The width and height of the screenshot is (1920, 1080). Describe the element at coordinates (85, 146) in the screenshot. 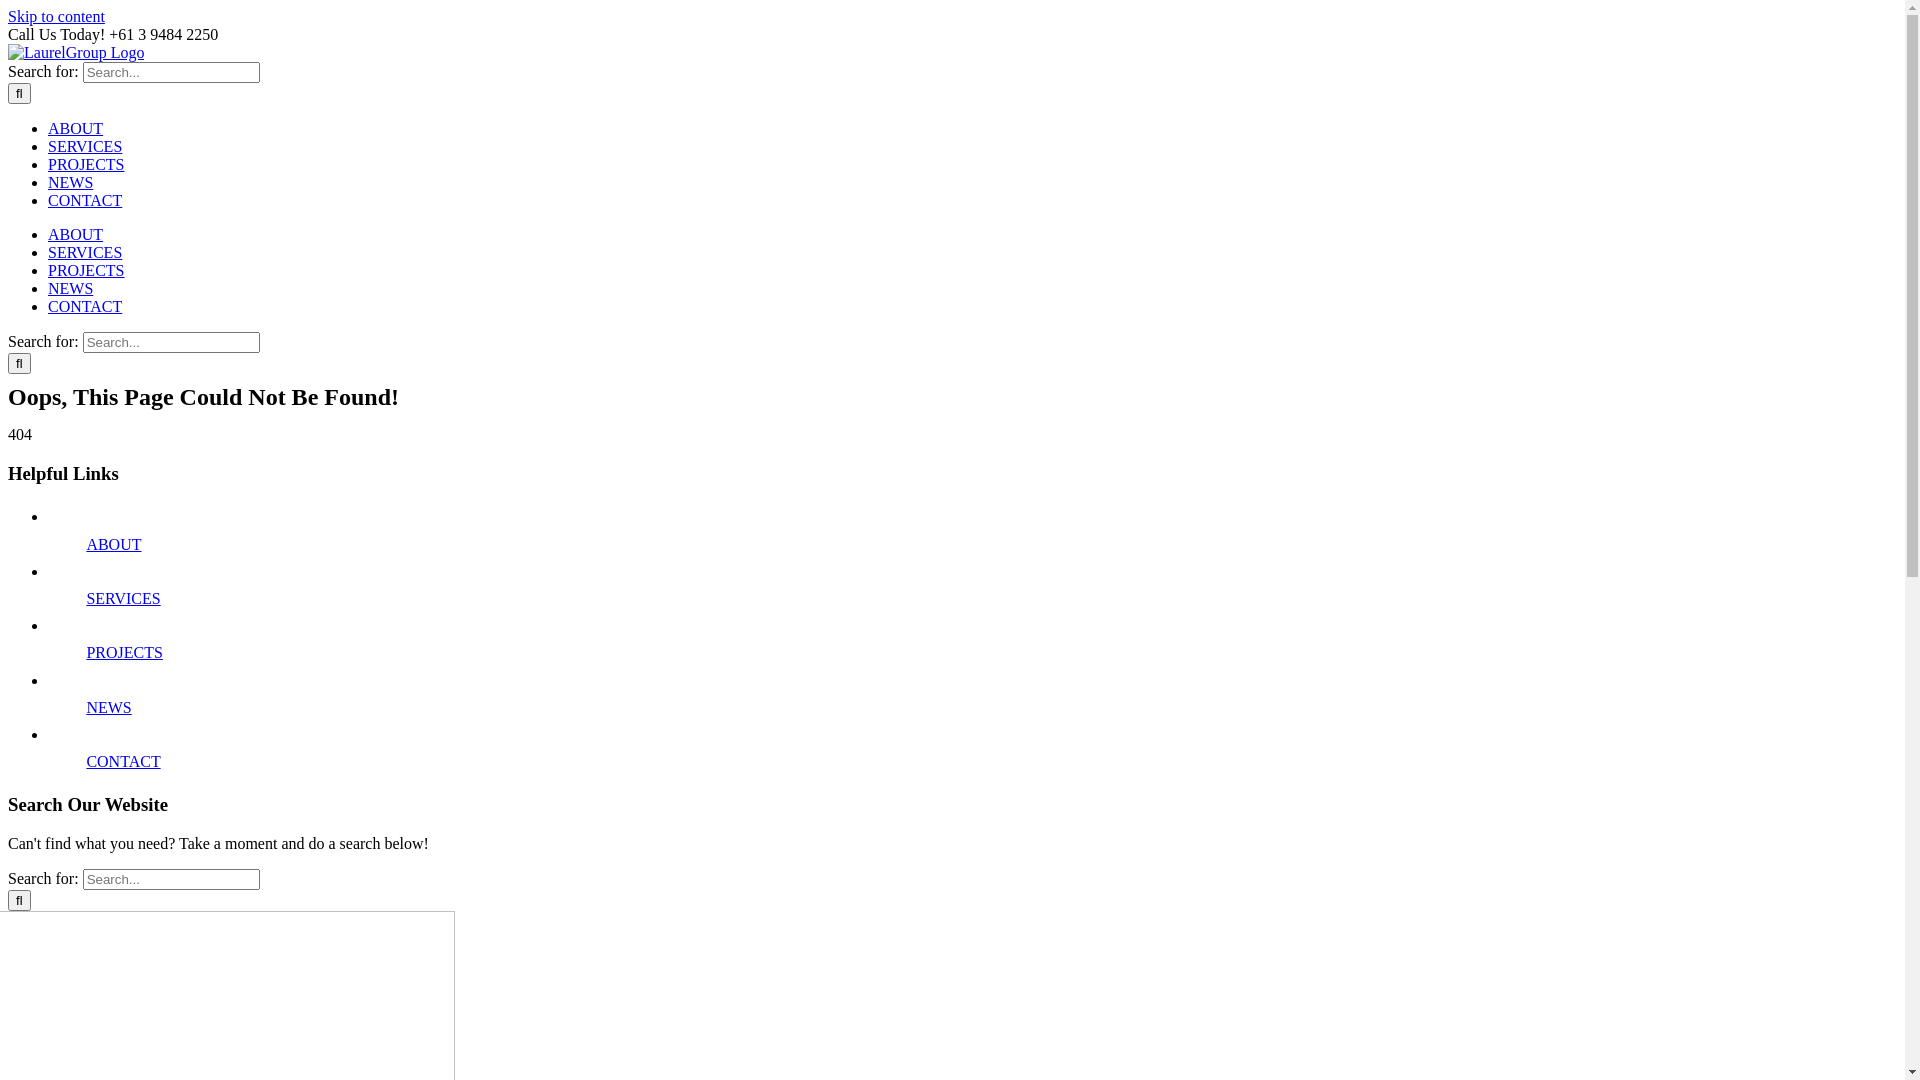

I see `SERVICES` at that location.